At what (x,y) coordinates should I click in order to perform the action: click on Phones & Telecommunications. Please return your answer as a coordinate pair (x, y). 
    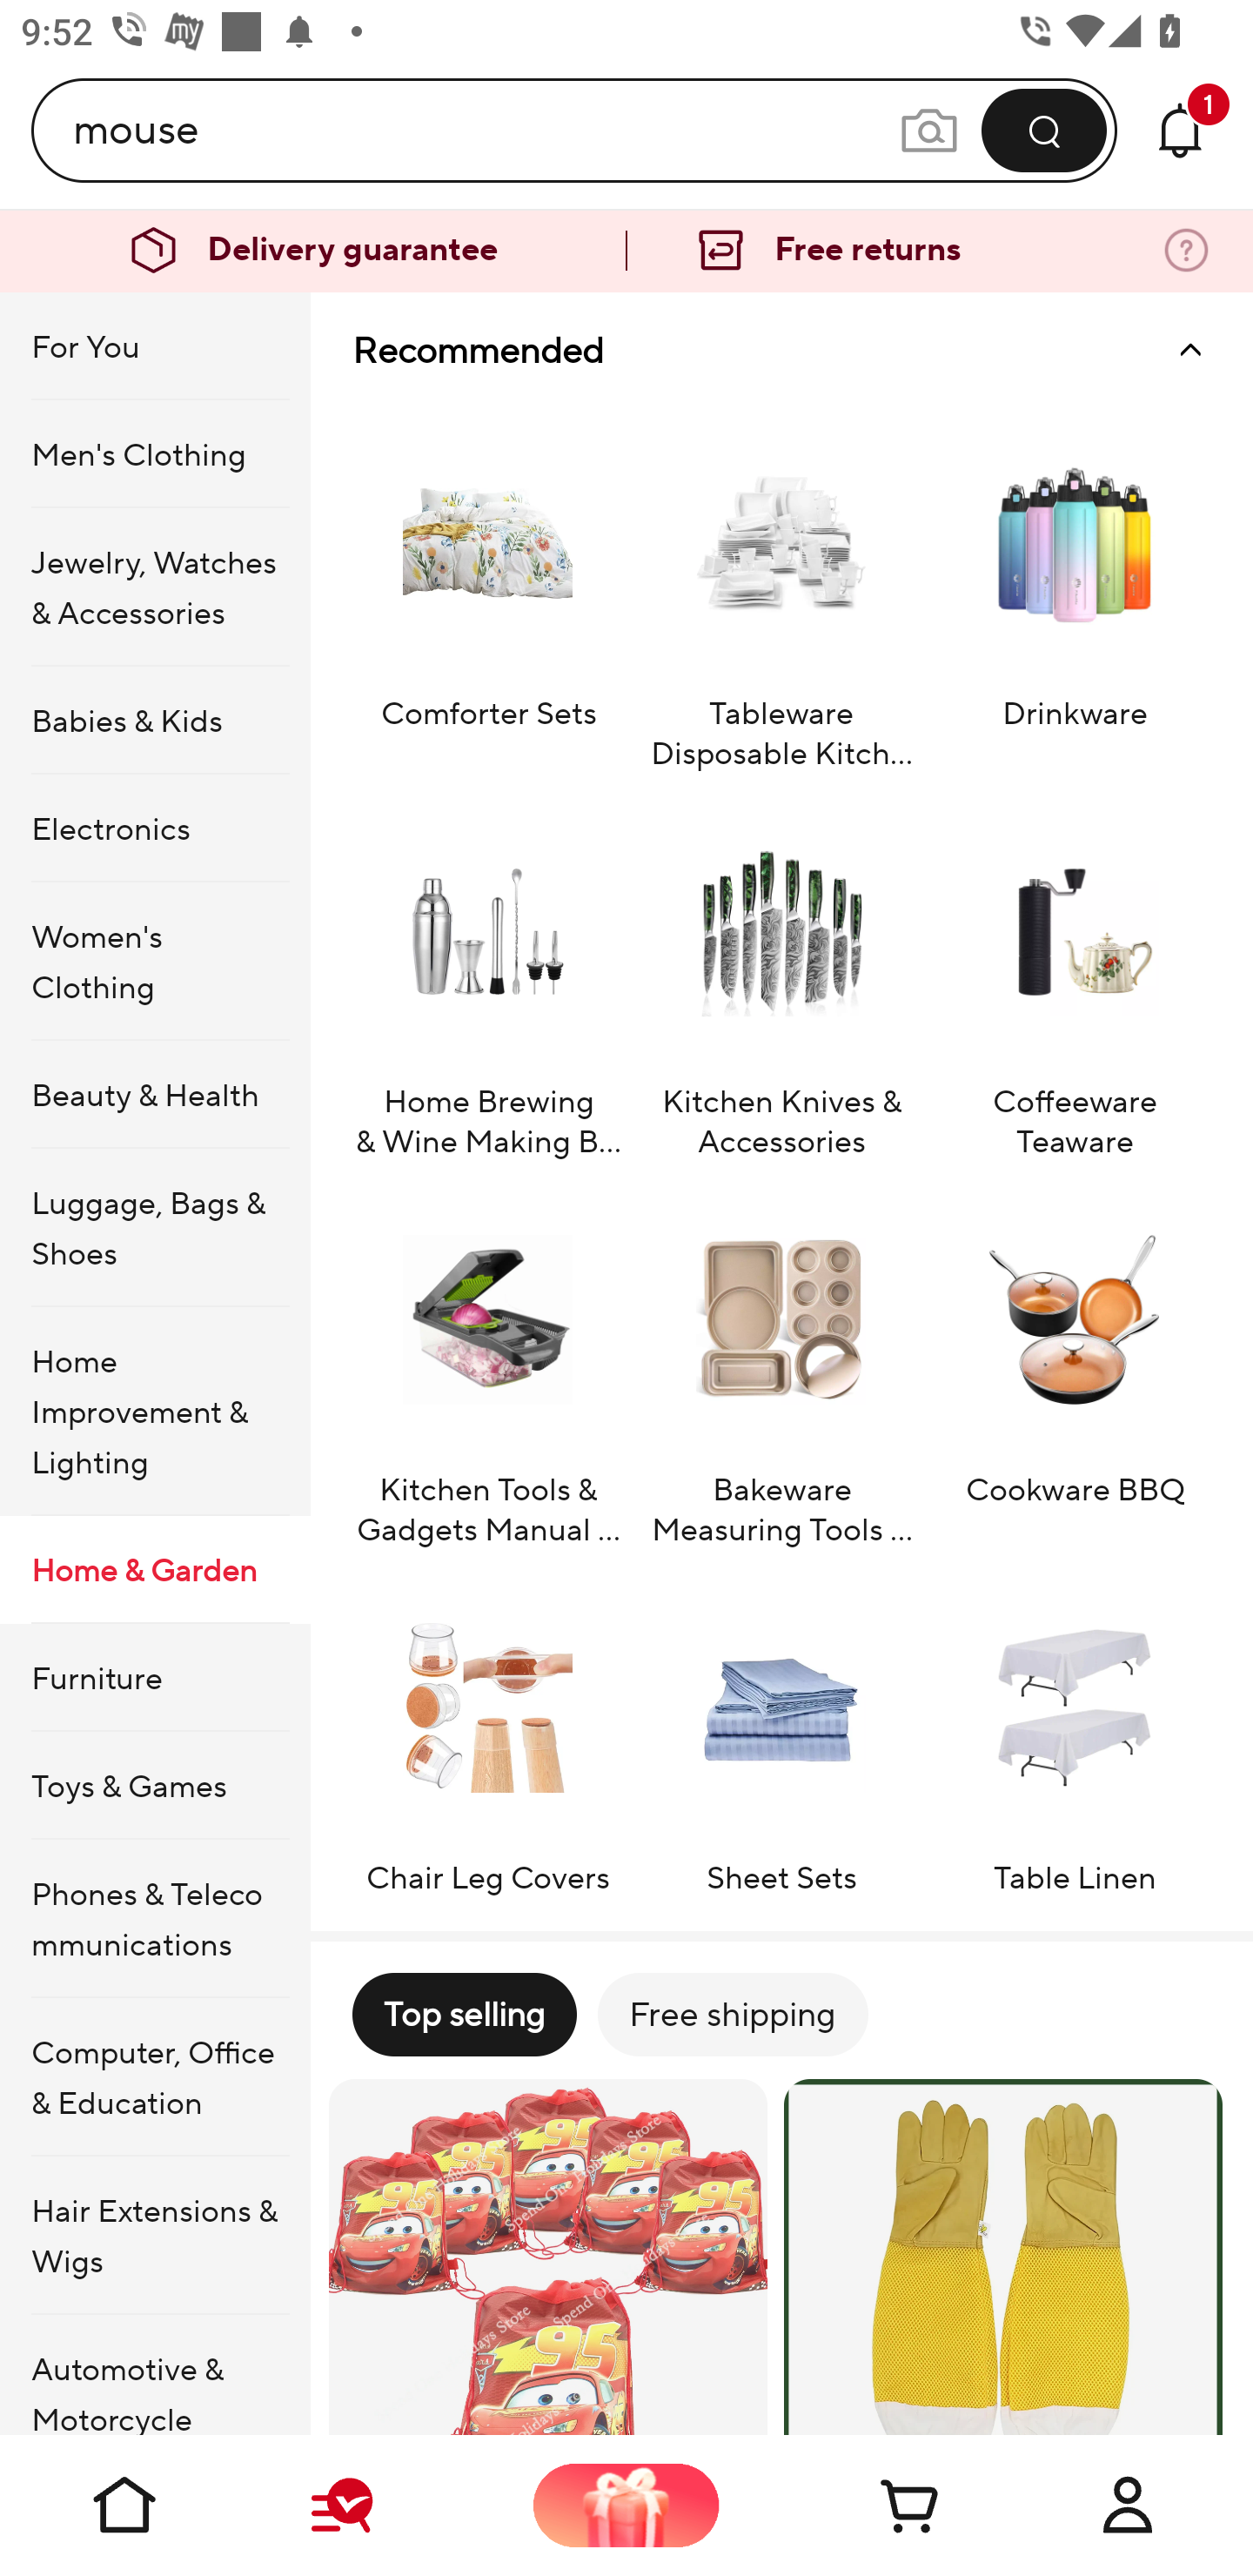
    Looking at the image, I should click on (155, 1918).